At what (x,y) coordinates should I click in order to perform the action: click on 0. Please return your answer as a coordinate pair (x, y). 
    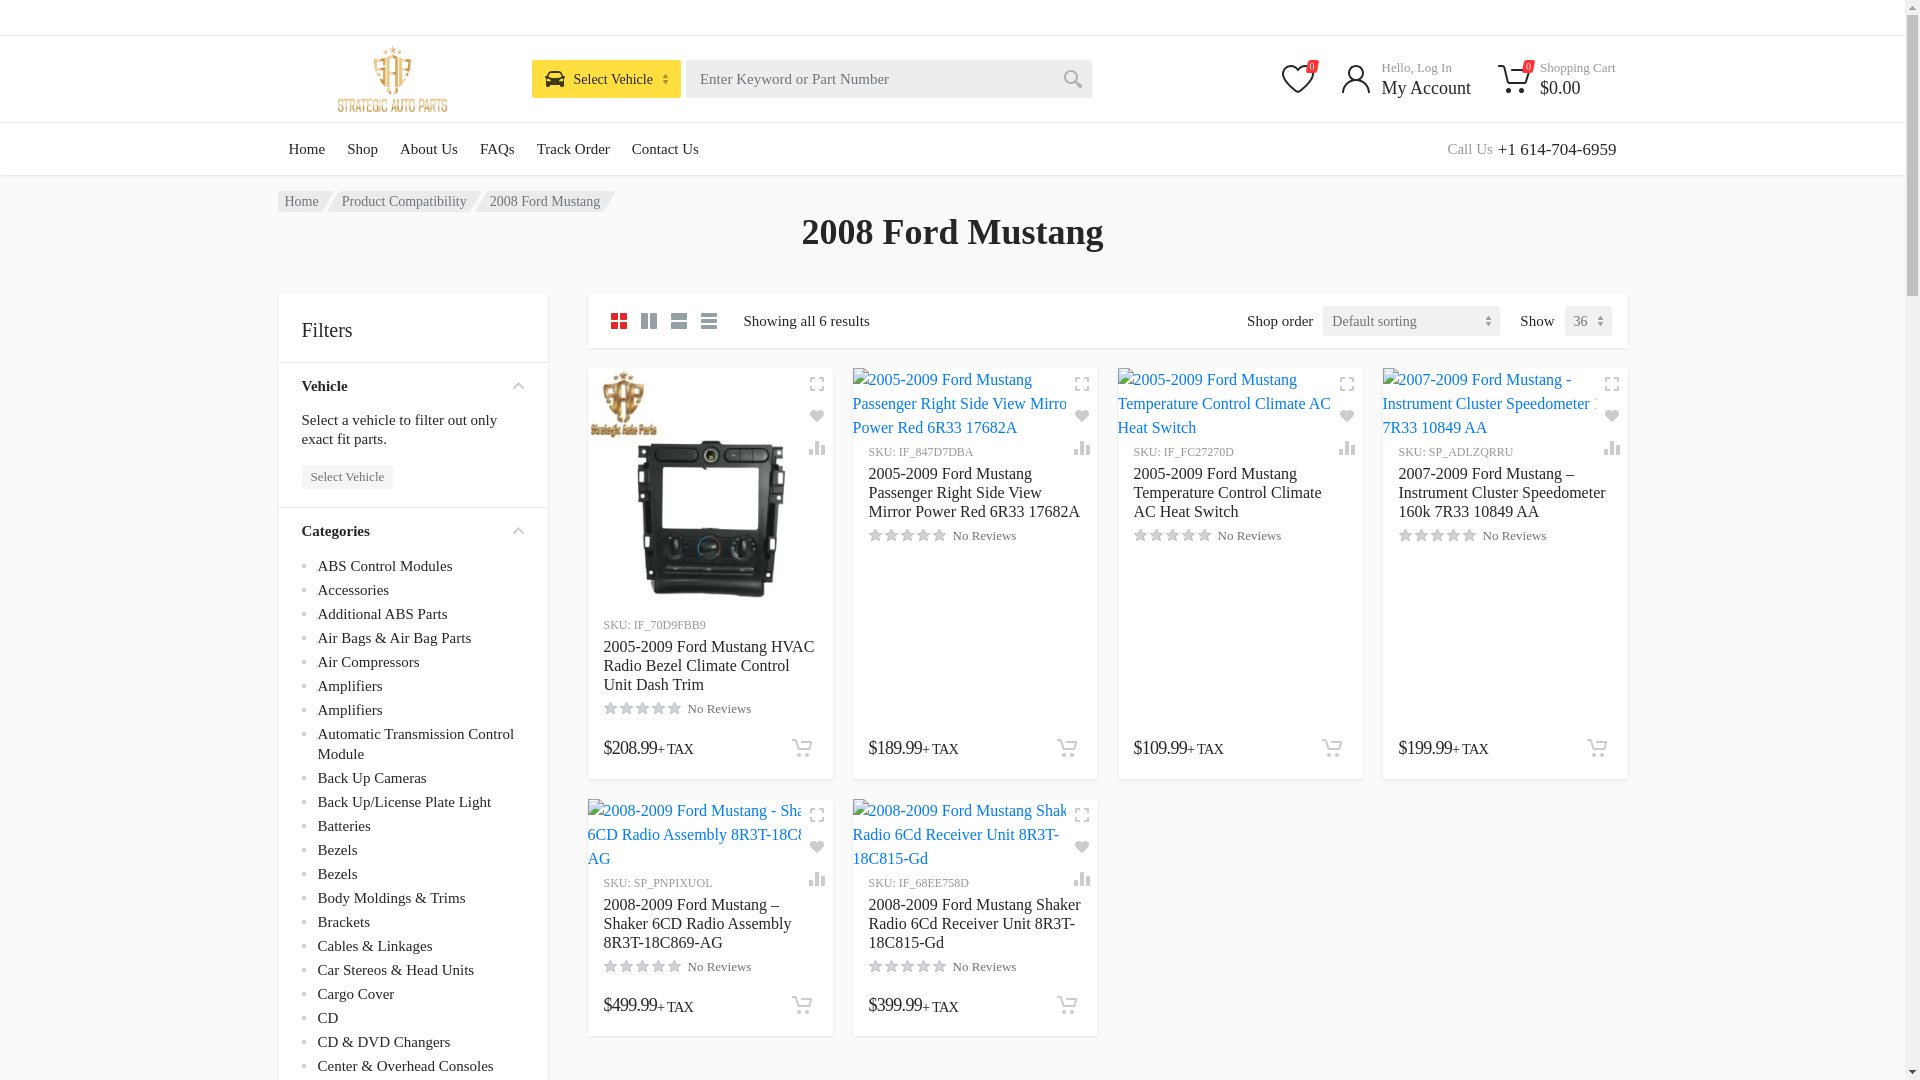
    Looking at the image, I should click on (1298, 78).